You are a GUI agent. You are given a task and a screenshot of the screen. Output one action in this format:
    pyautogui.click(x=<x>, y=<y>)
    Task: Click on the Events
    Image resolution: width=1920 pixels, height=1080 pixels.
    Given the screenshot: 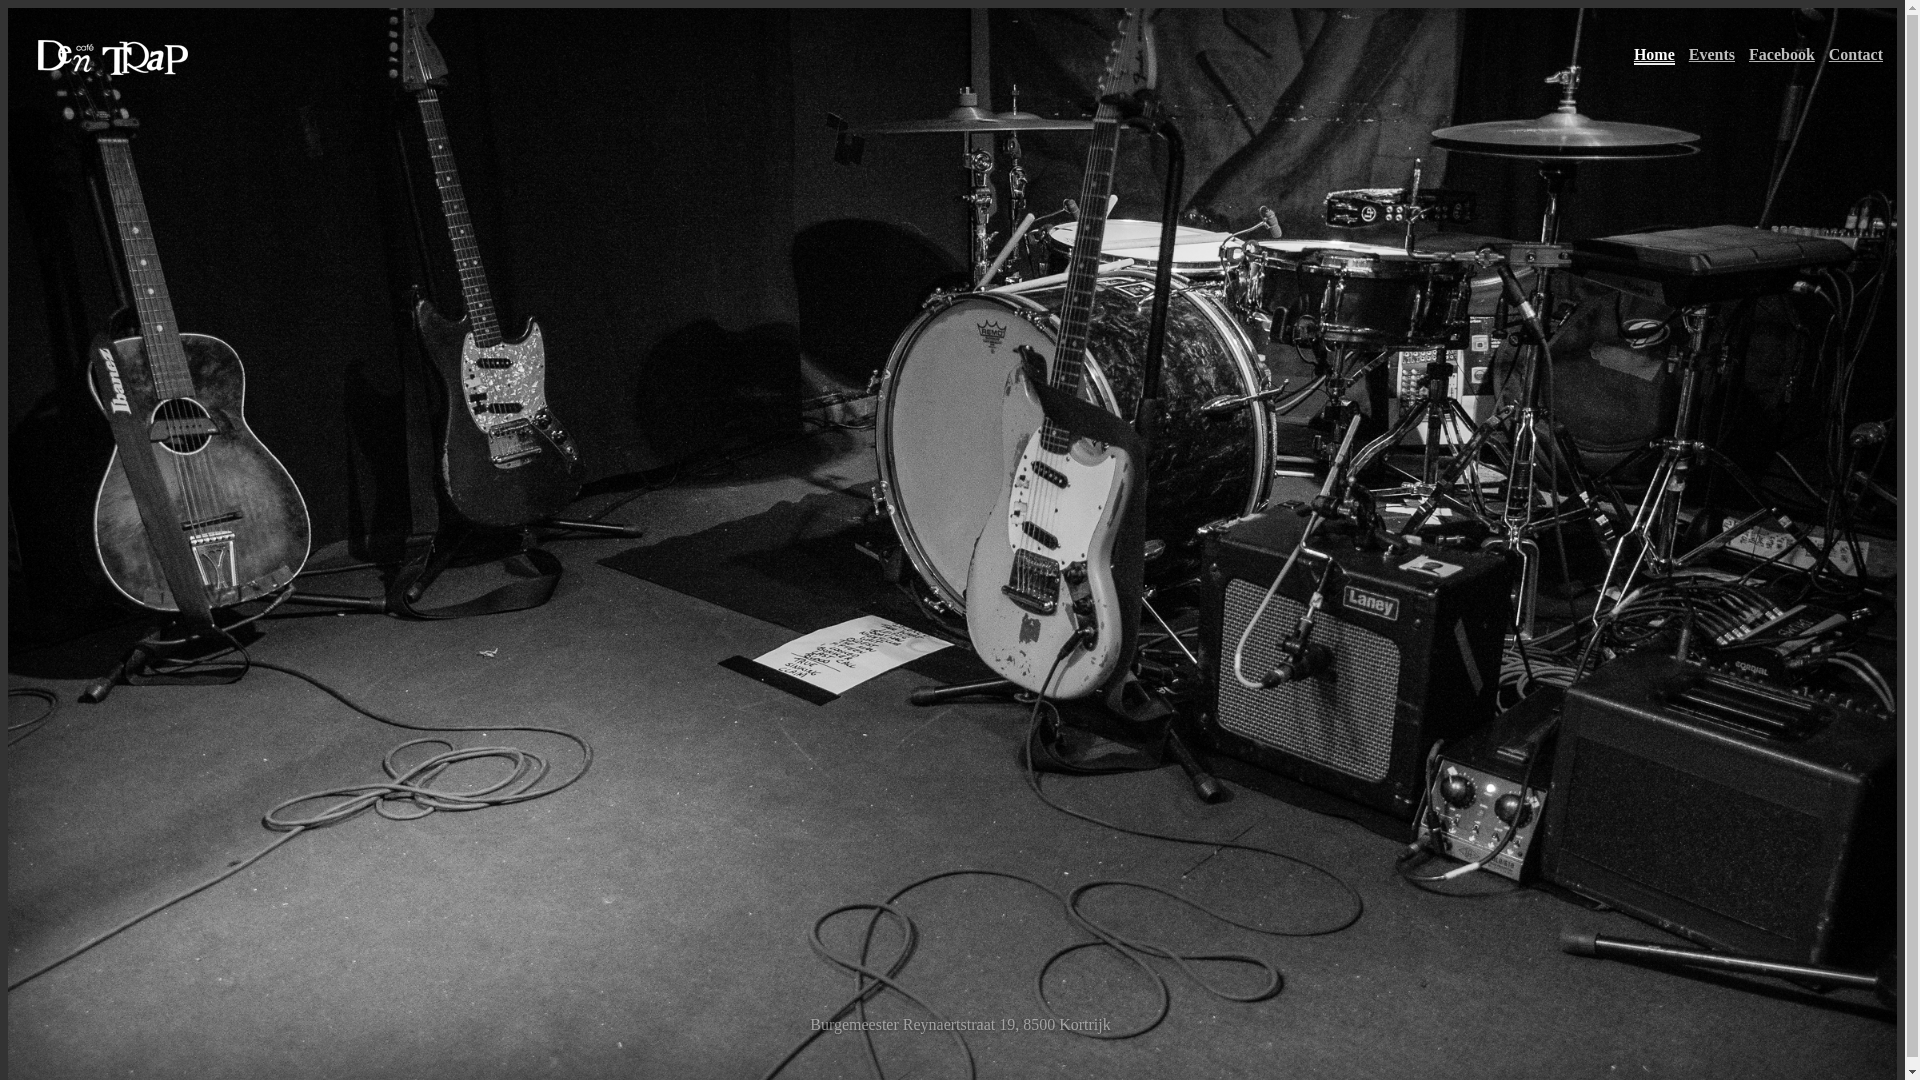 What is the action you would take?
    pyautogui.click(x=1712, y=56)
    